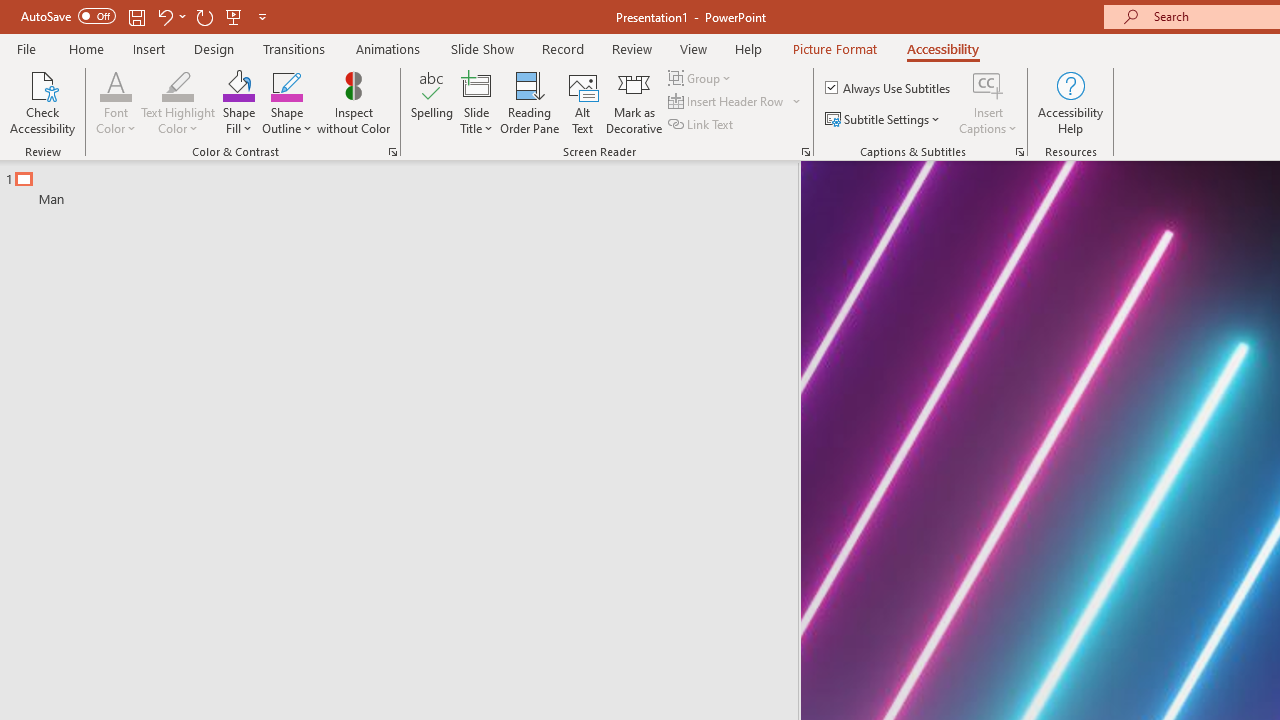 This screenshot has width=1280, height=720. Describe the element at coordinates (702, 124) in the screenshot. I see `Link Text` at that location.